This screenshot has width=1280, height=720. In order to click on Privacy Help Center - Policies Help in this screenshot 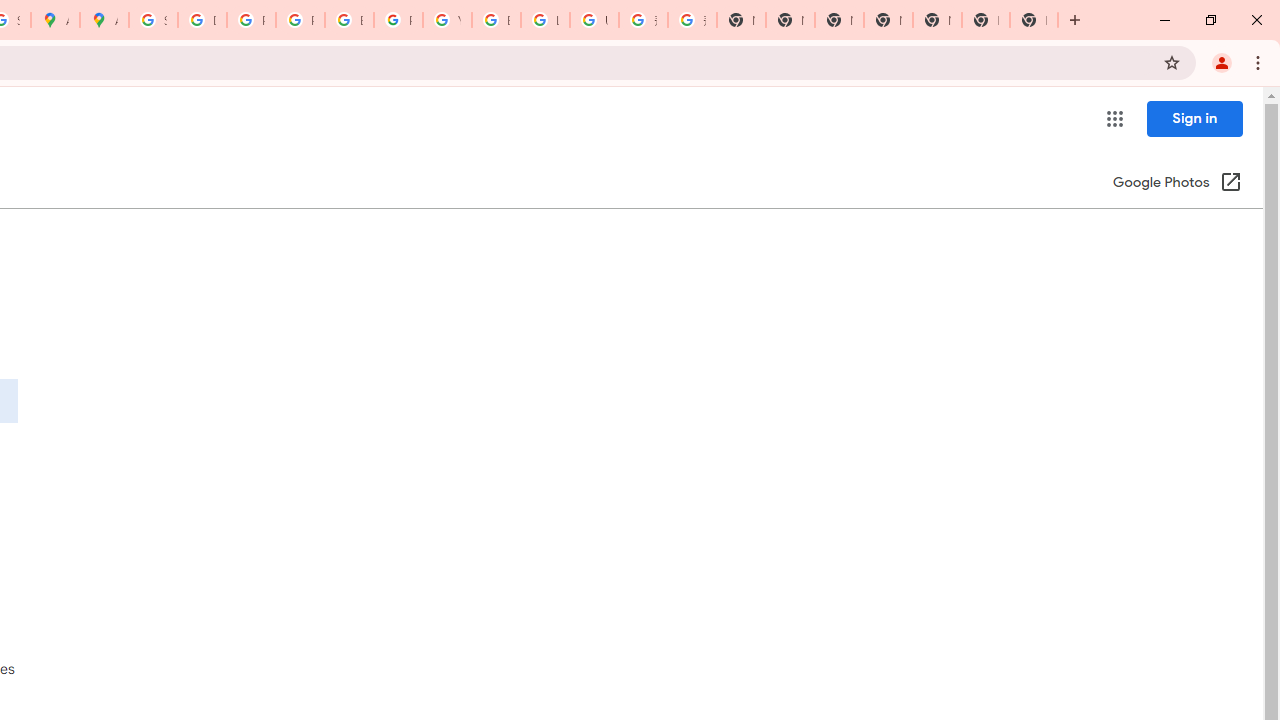, I will do `click(251, 20)`.